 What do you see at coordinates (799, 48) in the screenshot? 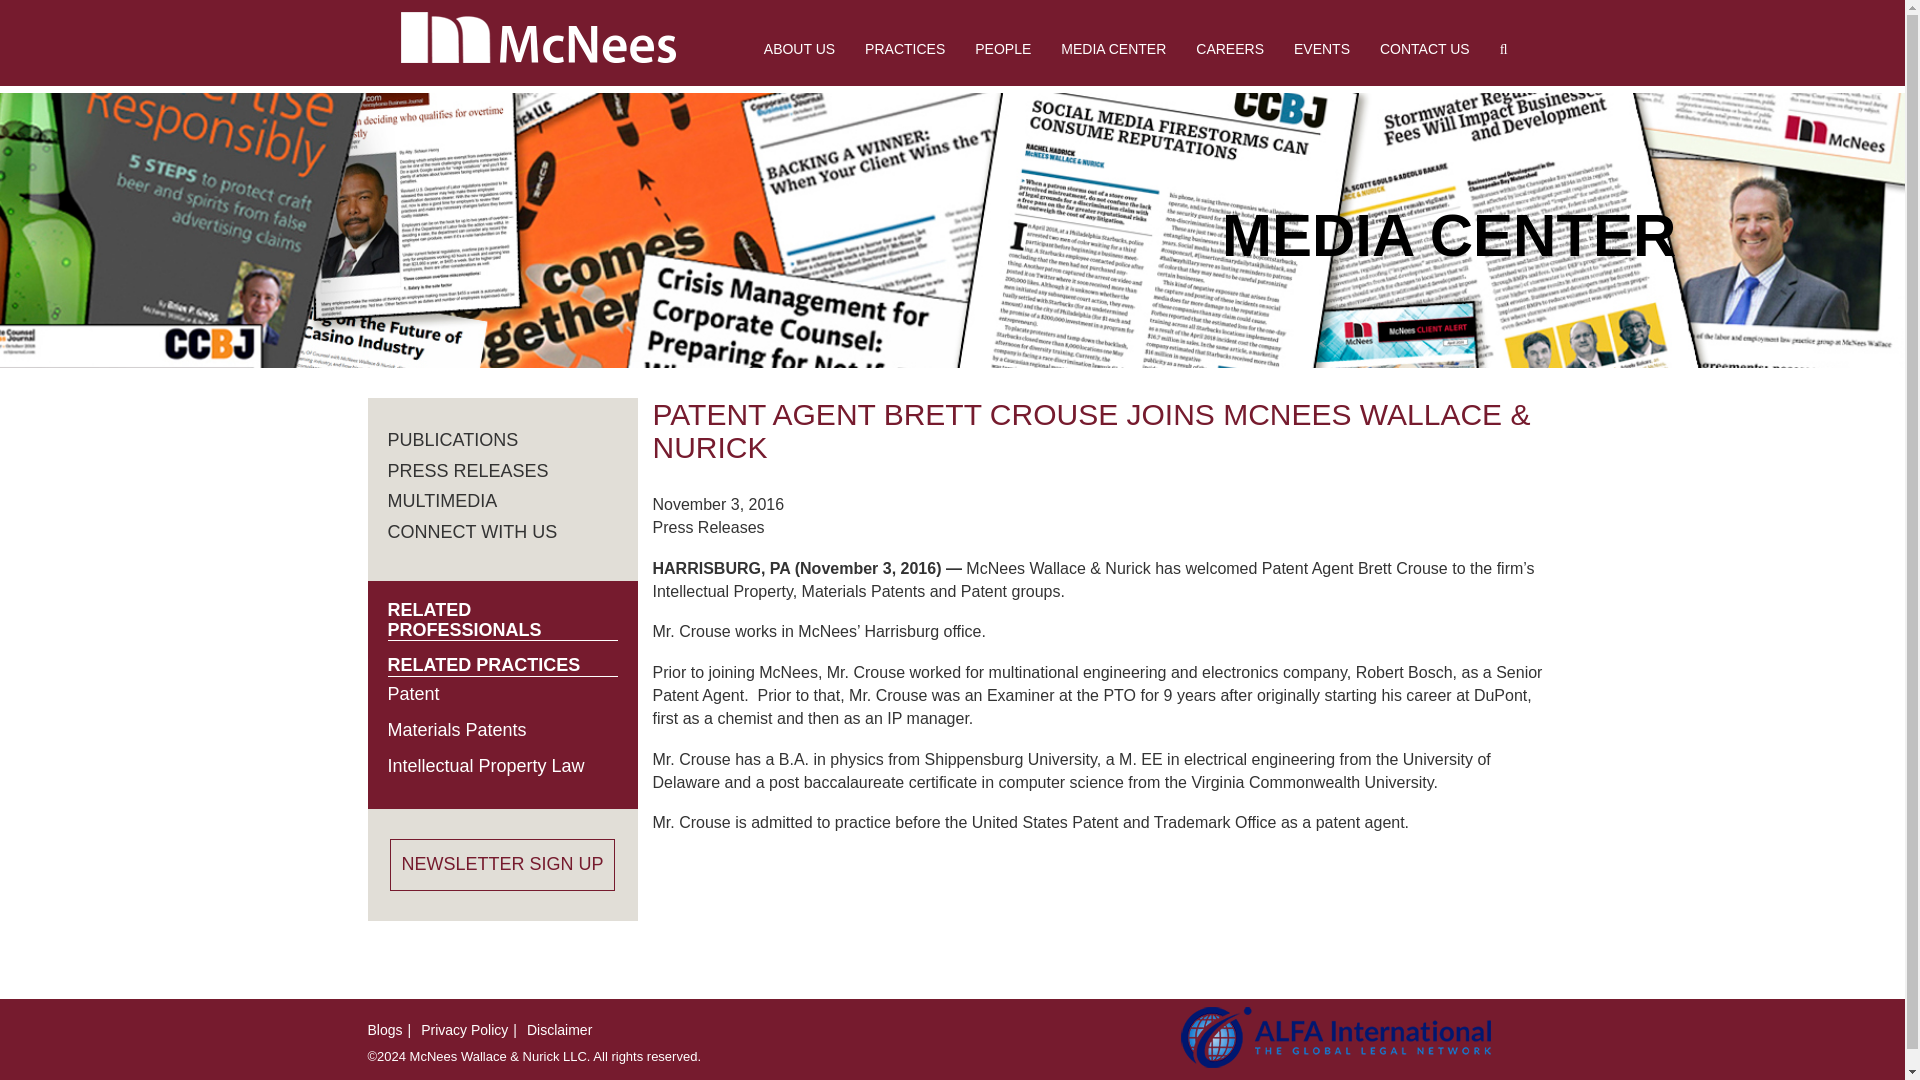
I see `ABOUT US` at bounding box center [799, 48].